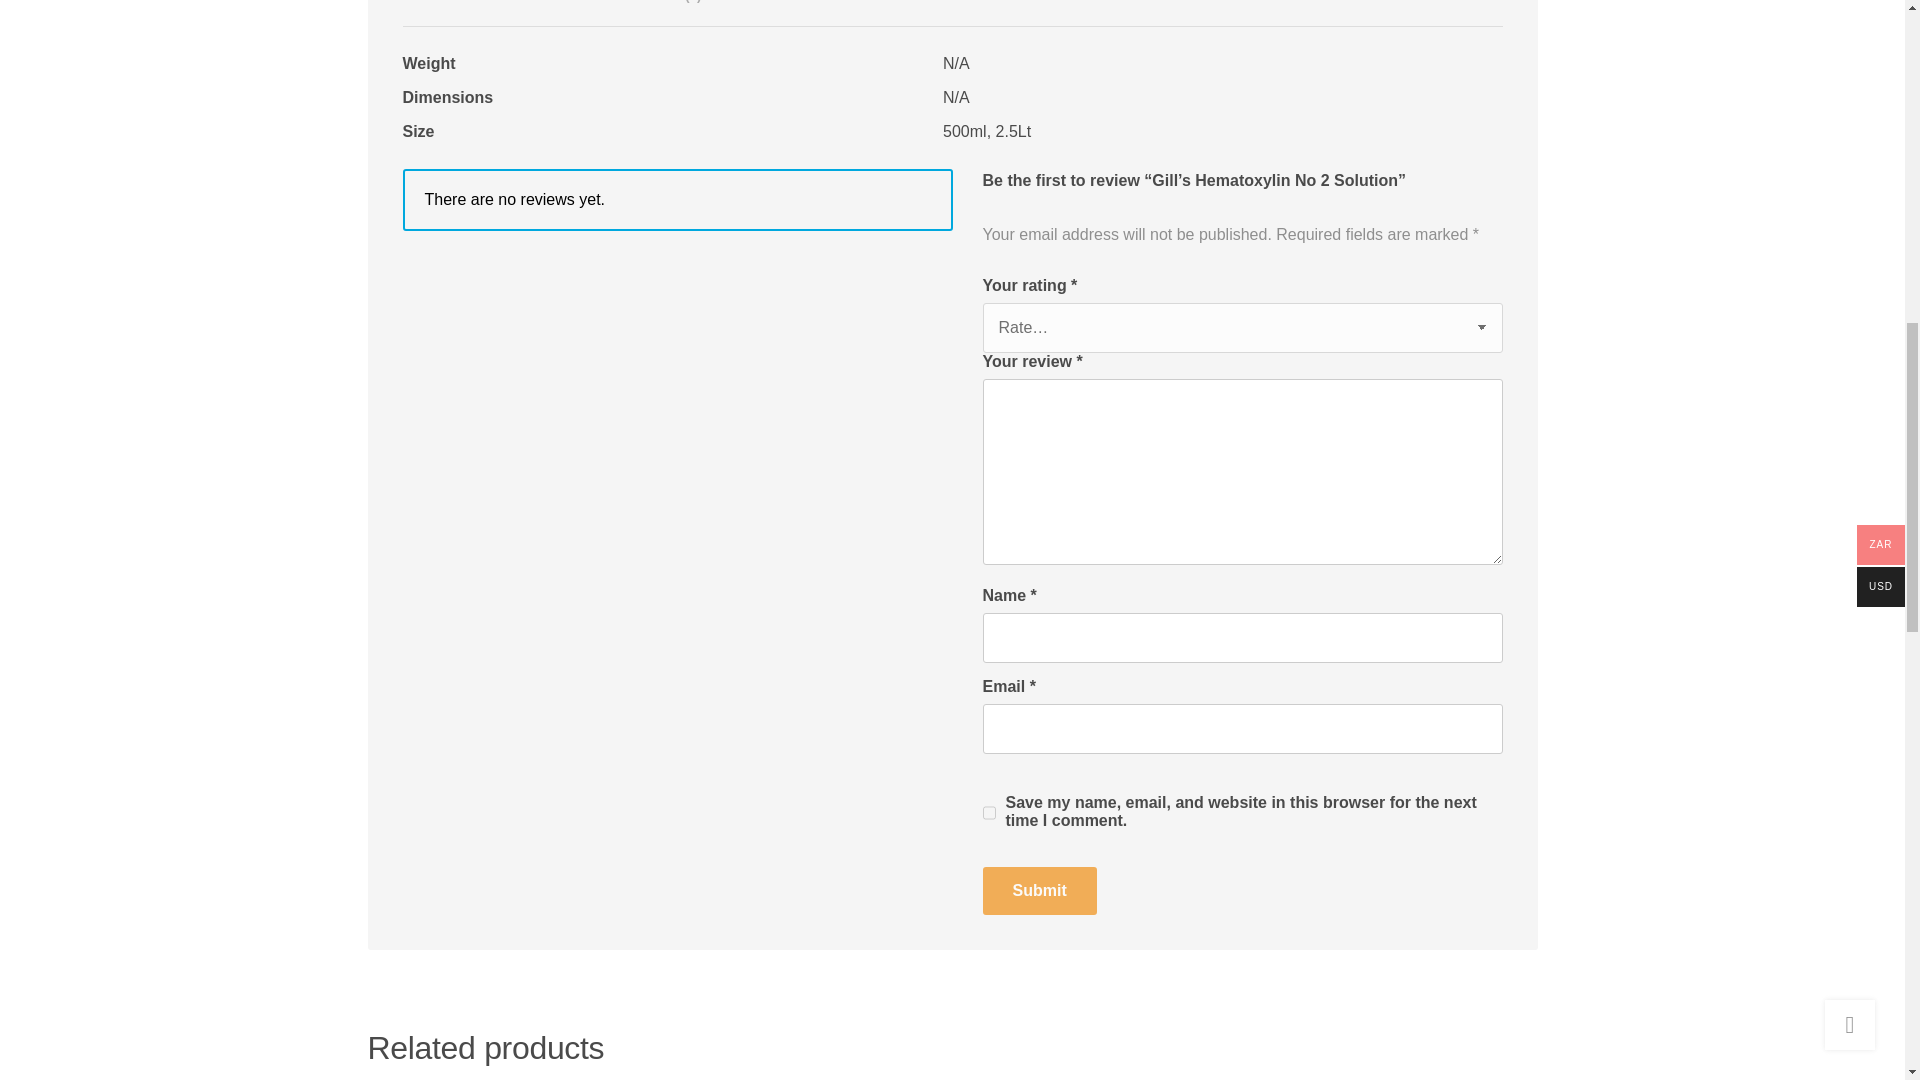 This screenshot has height=1080, width=1920. What do you see at coordinates (488, 3) in the screenshot?
I see `ADDITIONAL INFORMATION` at bounding box center [488, 3].